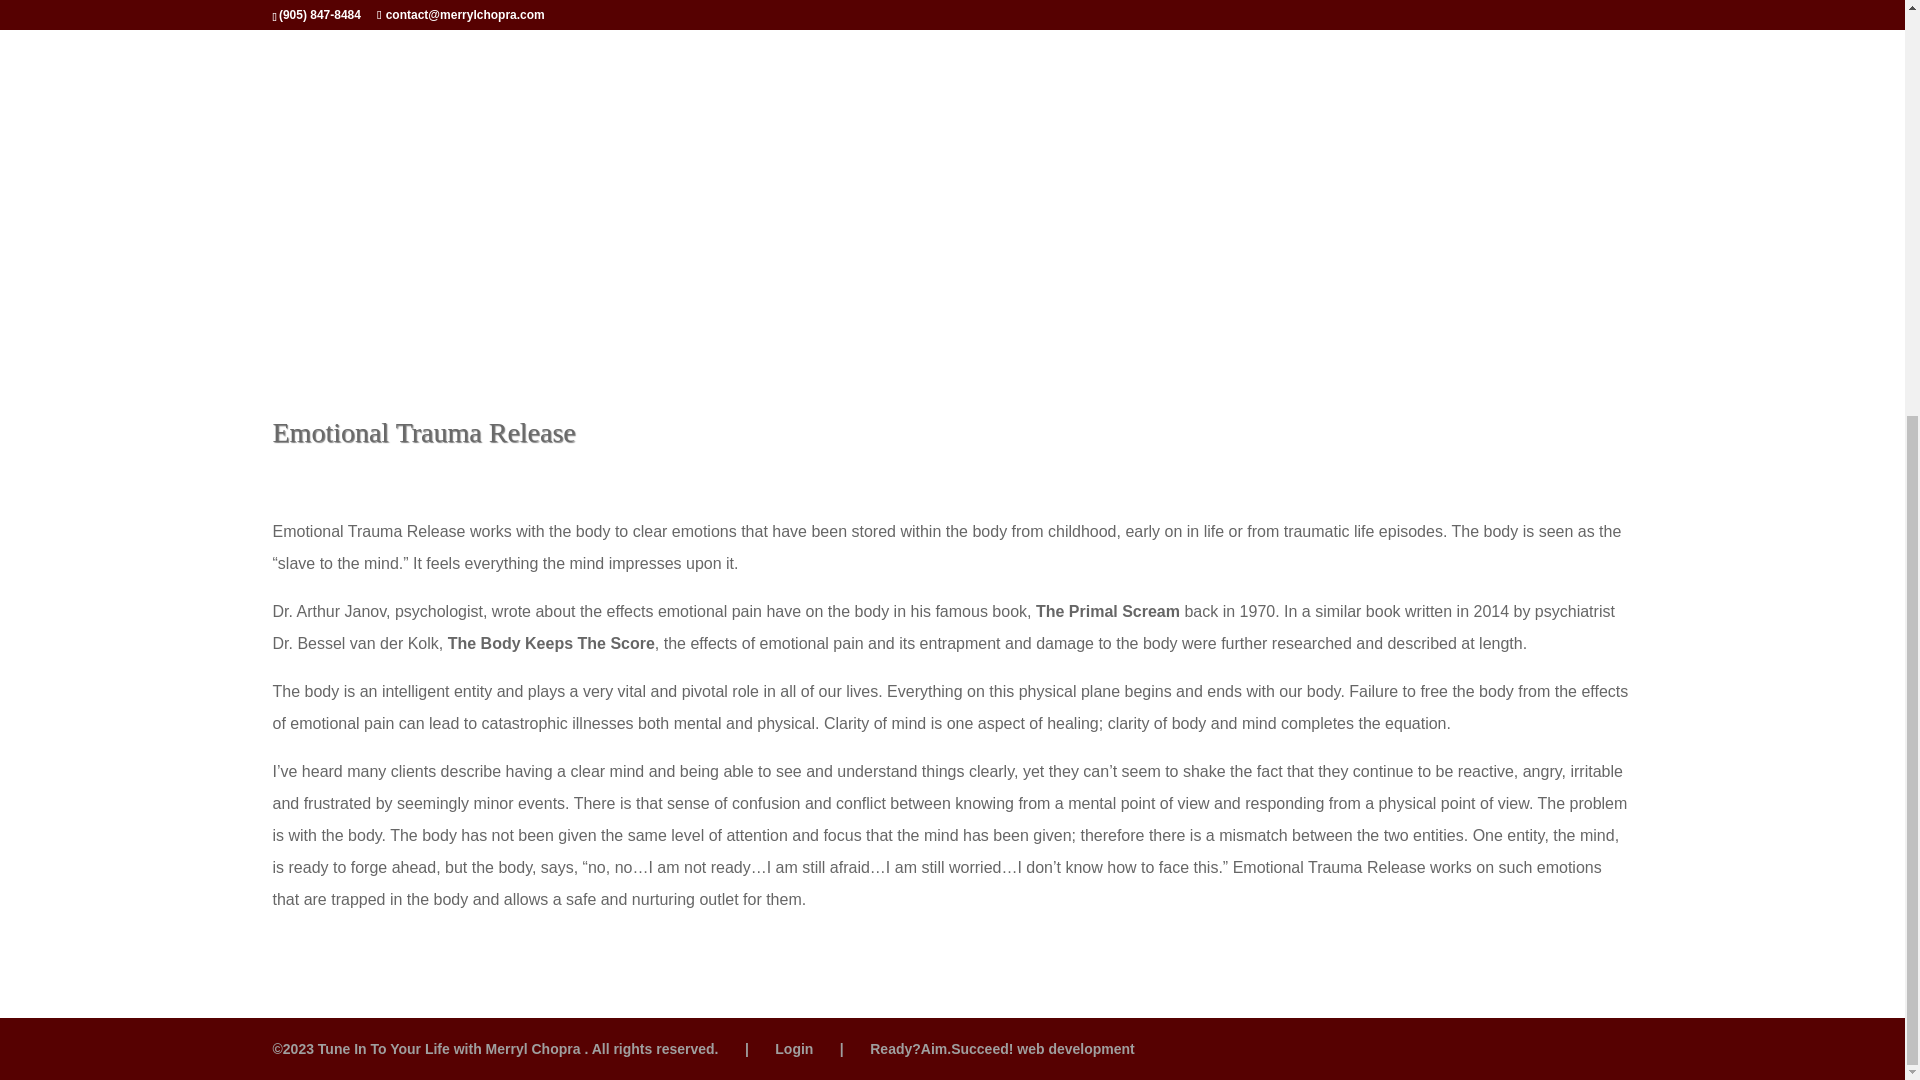 The height and width of the screenshot is (1080, 1920). I want to click on Login, so click(794, 1049).